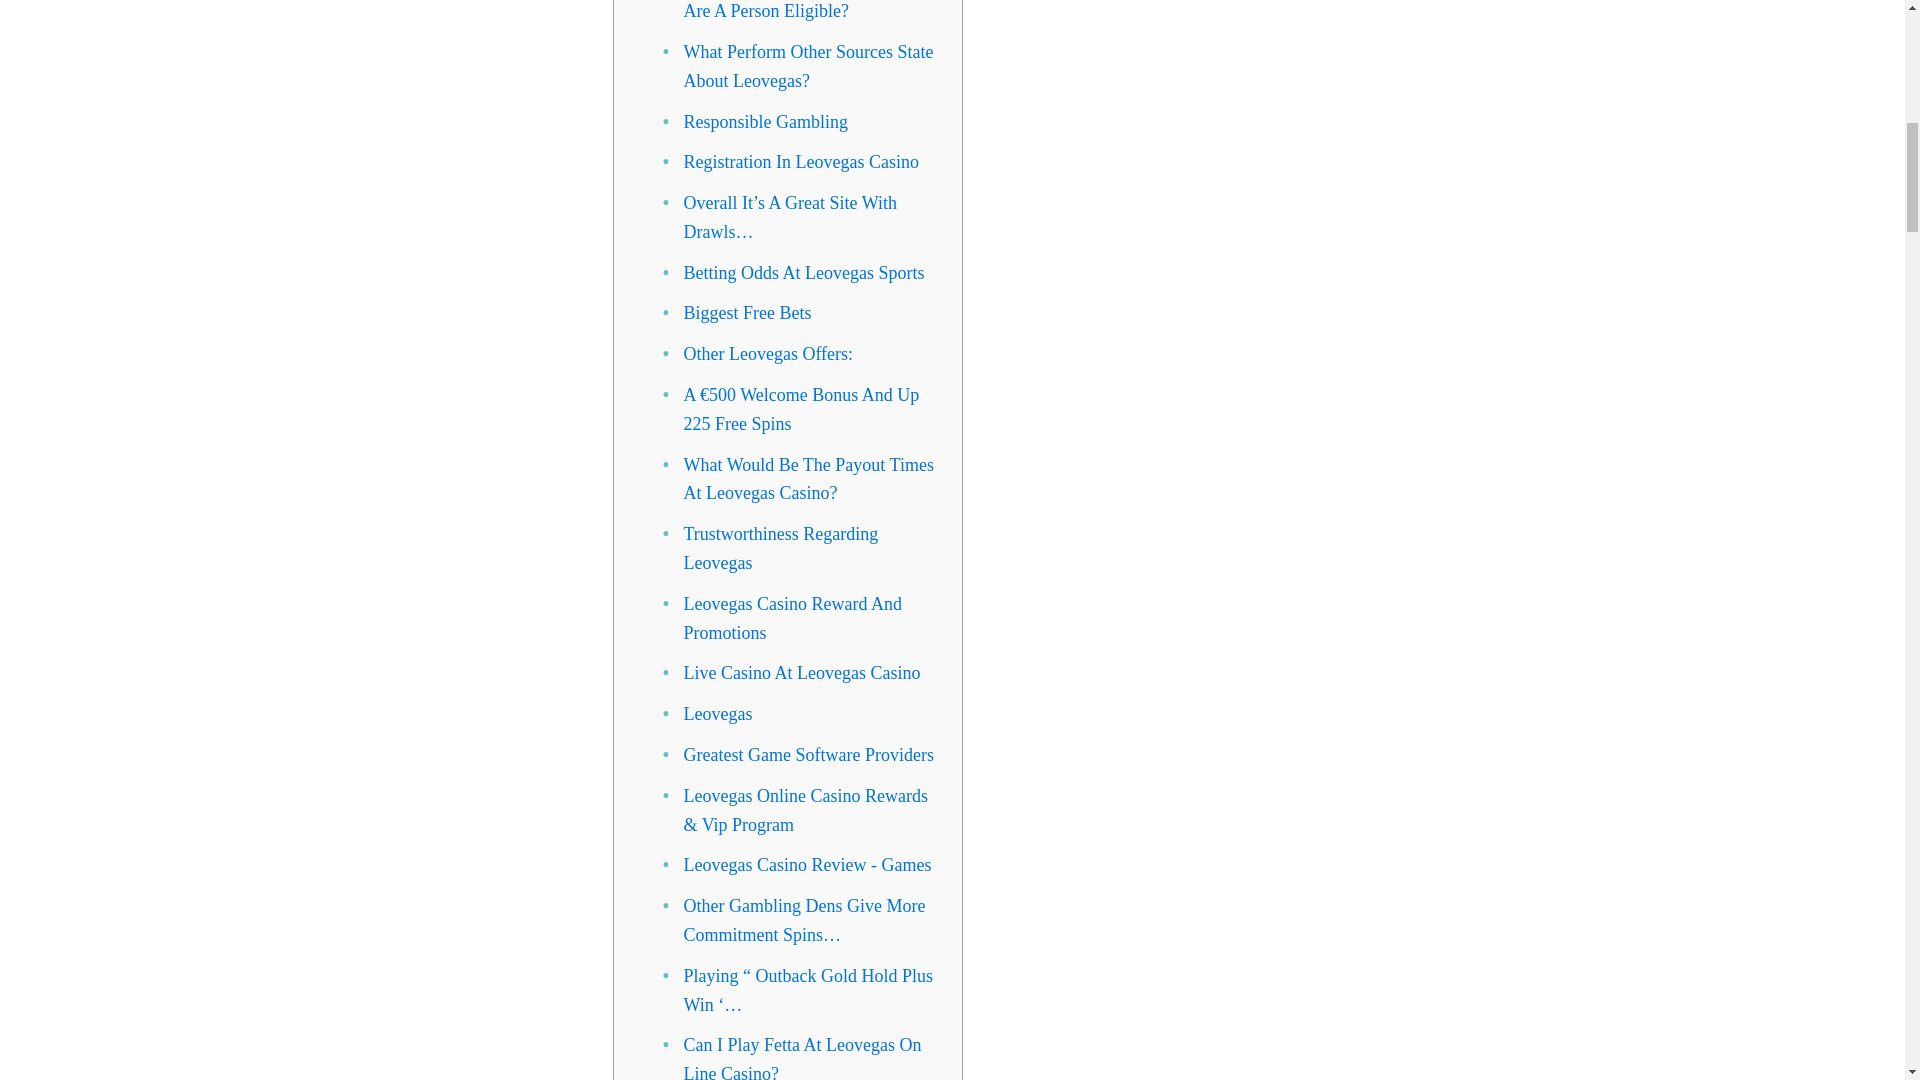  I want to click on What Would Be The Payout Times At Leovegas Casino?, so click(808, 479).